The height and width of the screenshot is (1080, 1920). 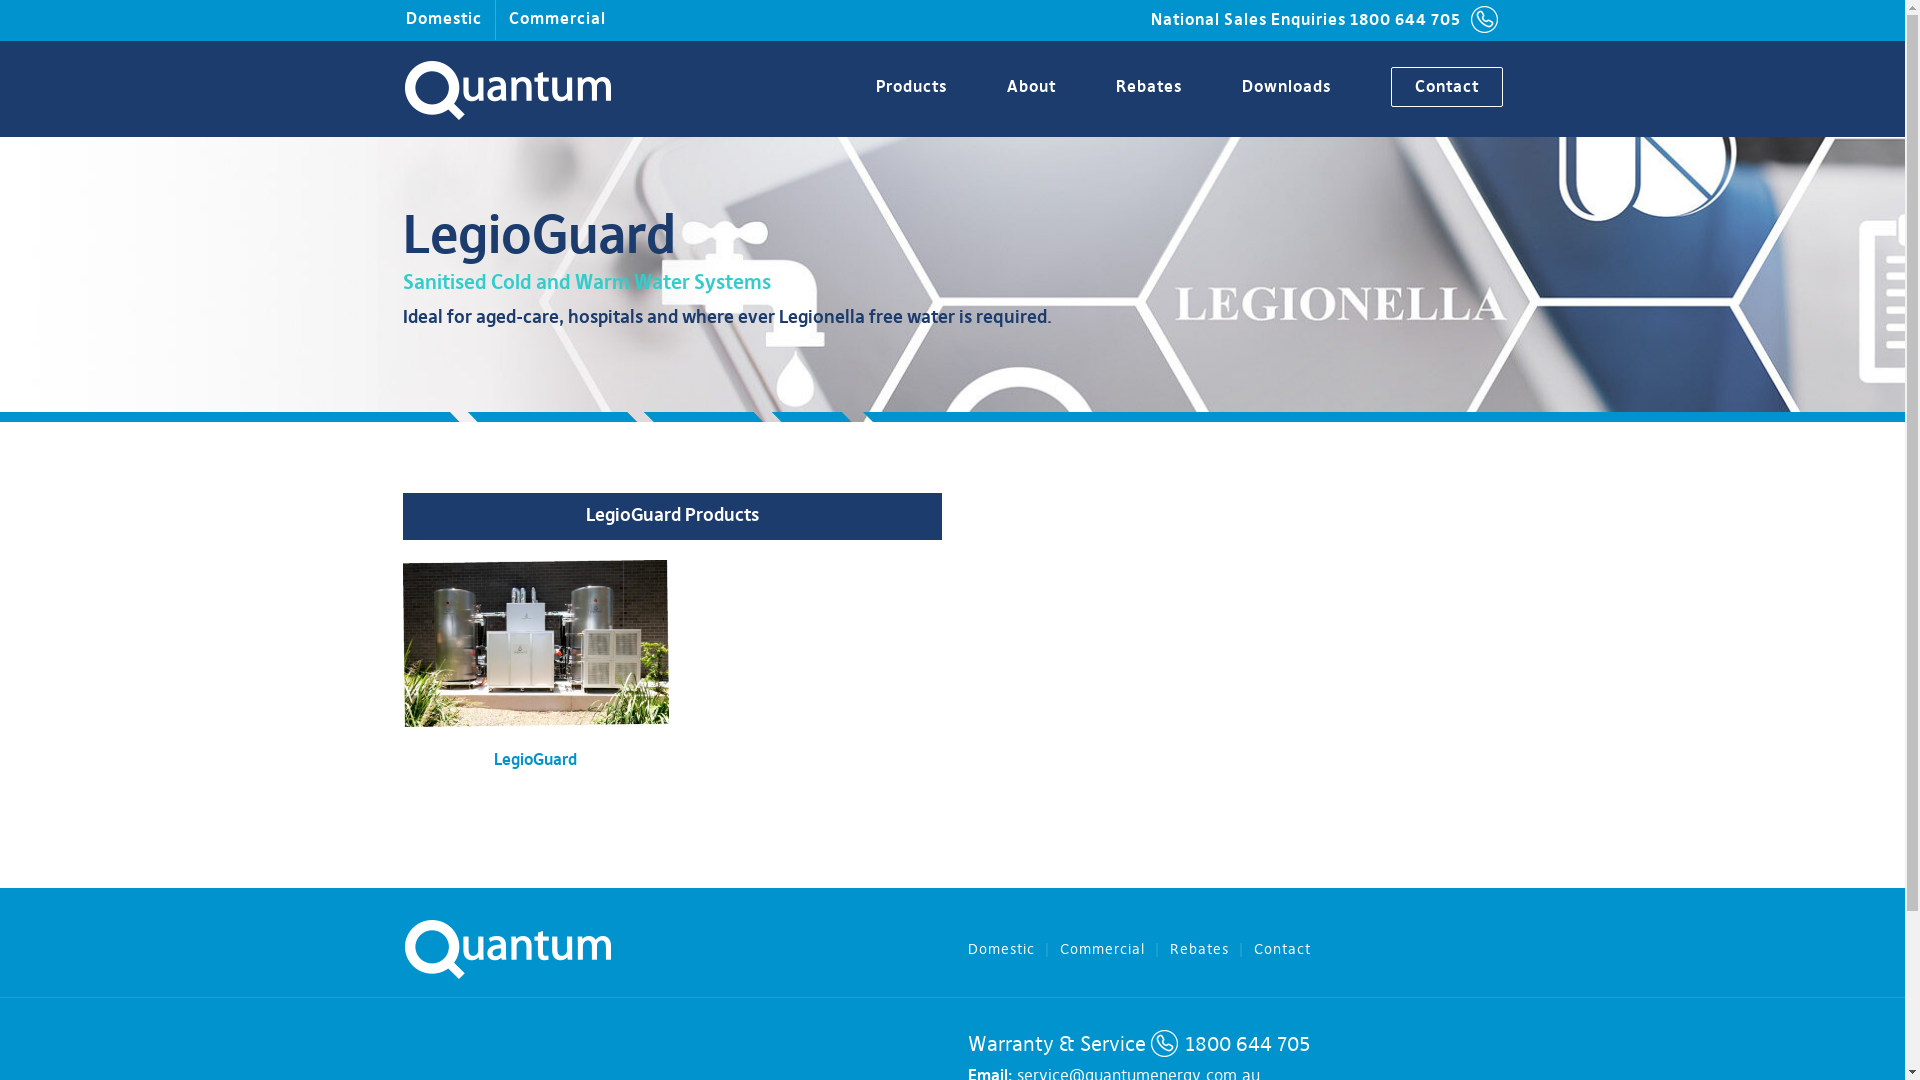 What do you see at coordinates (1014, 88) in the screenshot?
I see `About` at bounding box center [1014, 88].